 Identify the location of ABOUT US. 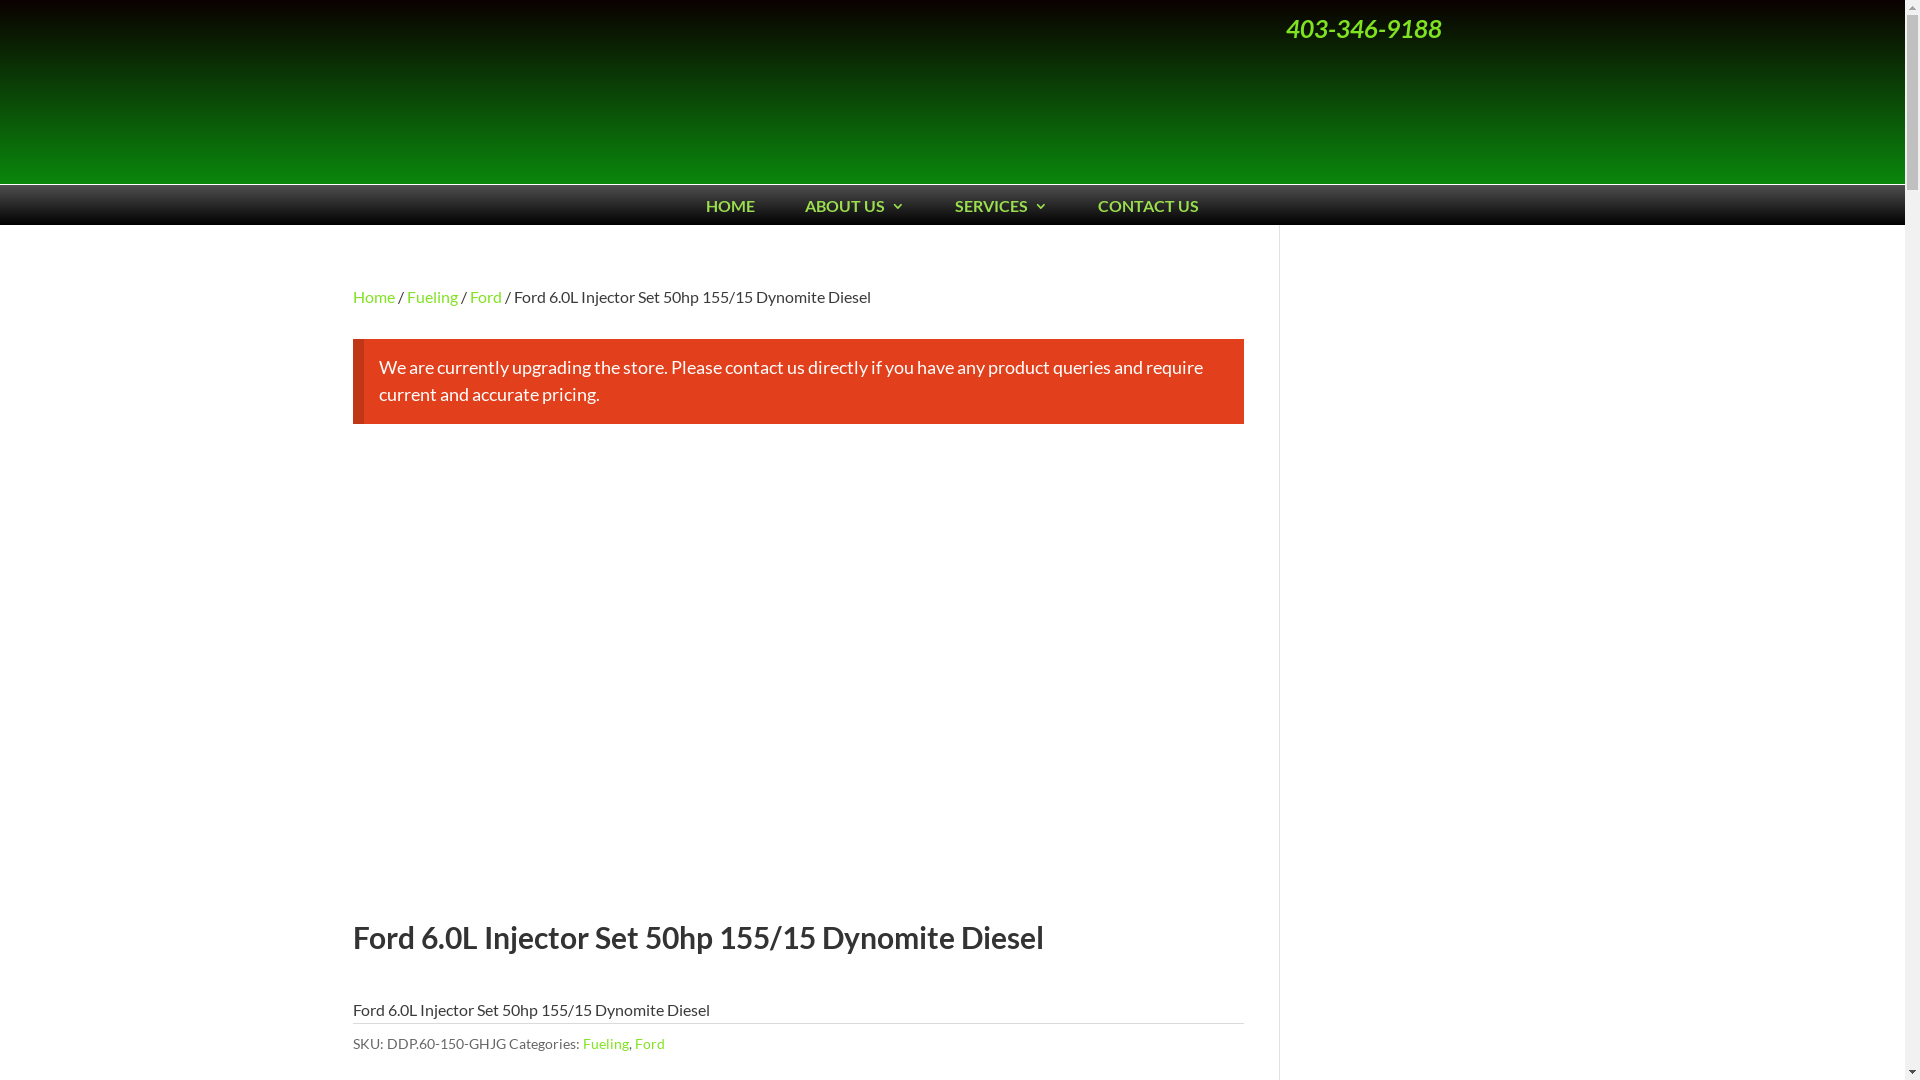
(855, 210).